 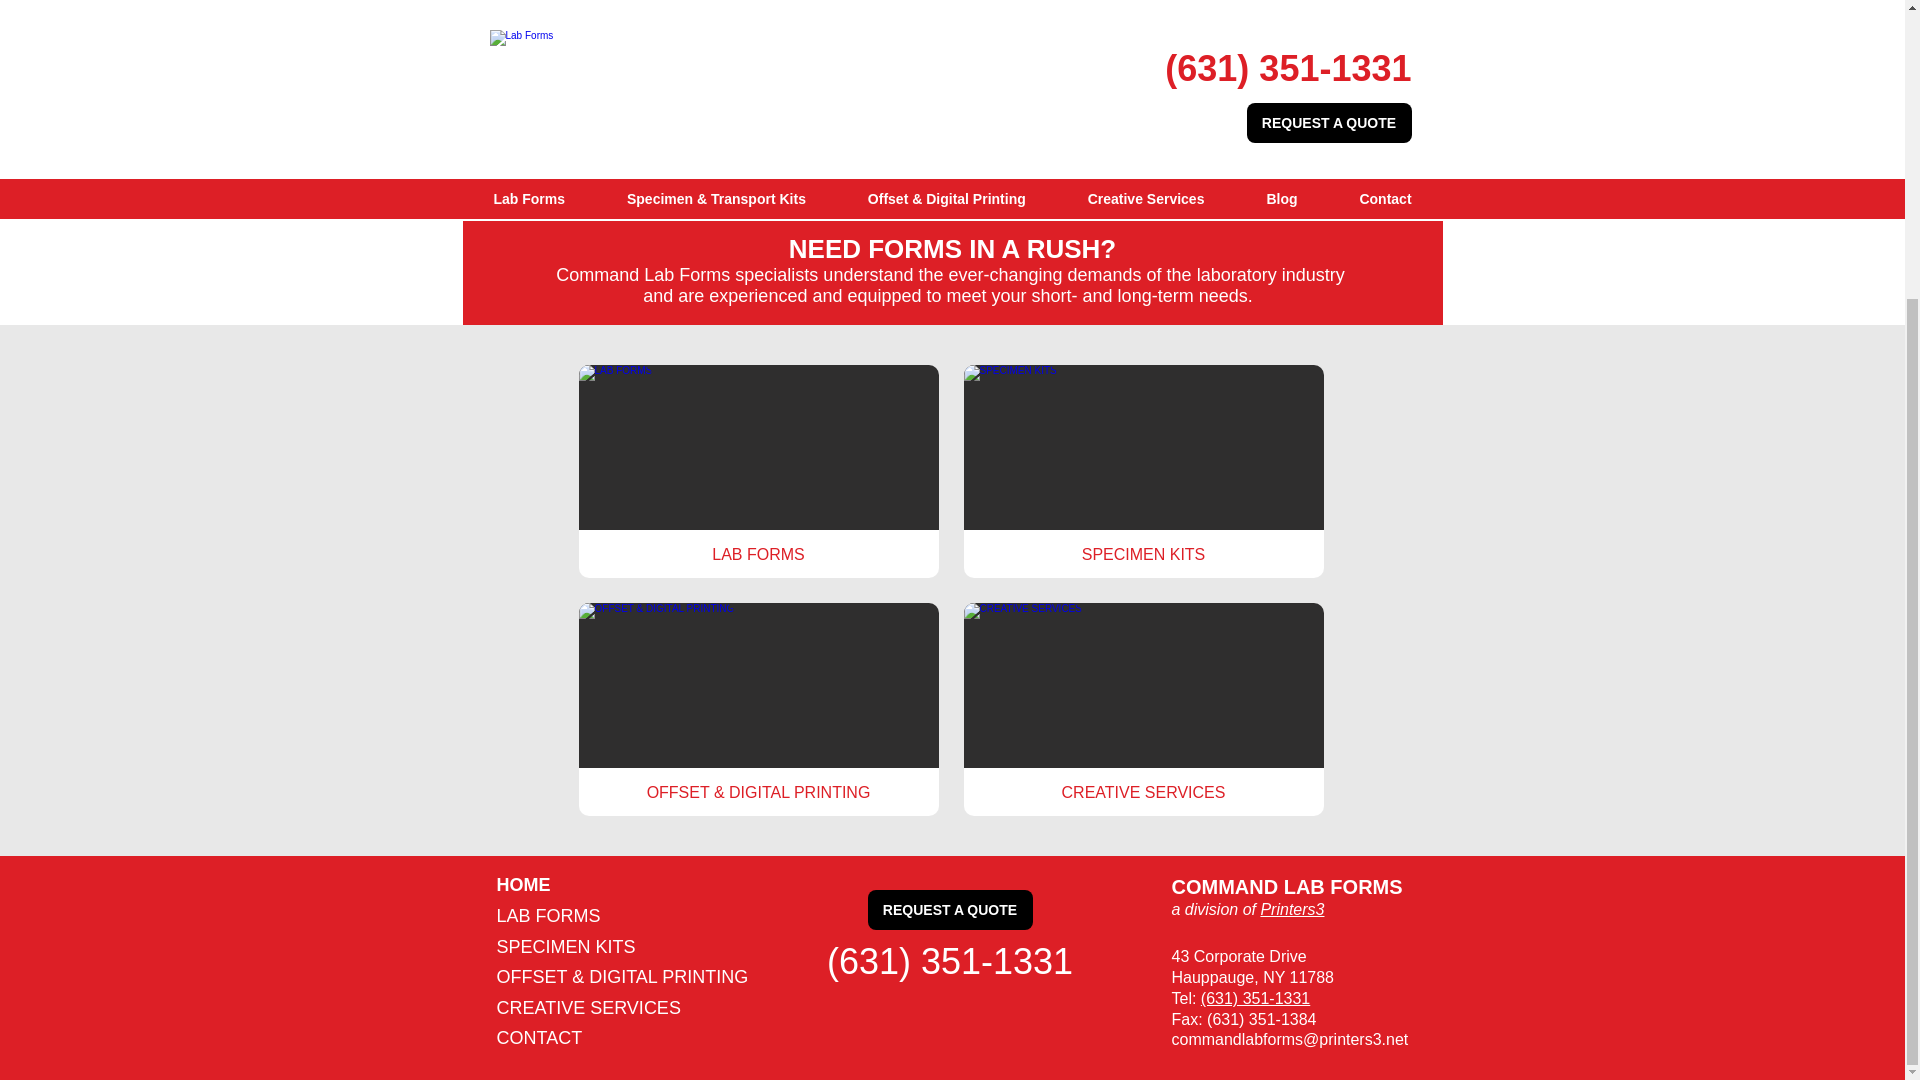 I want to click on See why we are the REQSperts!, so click(x=635, y=126).